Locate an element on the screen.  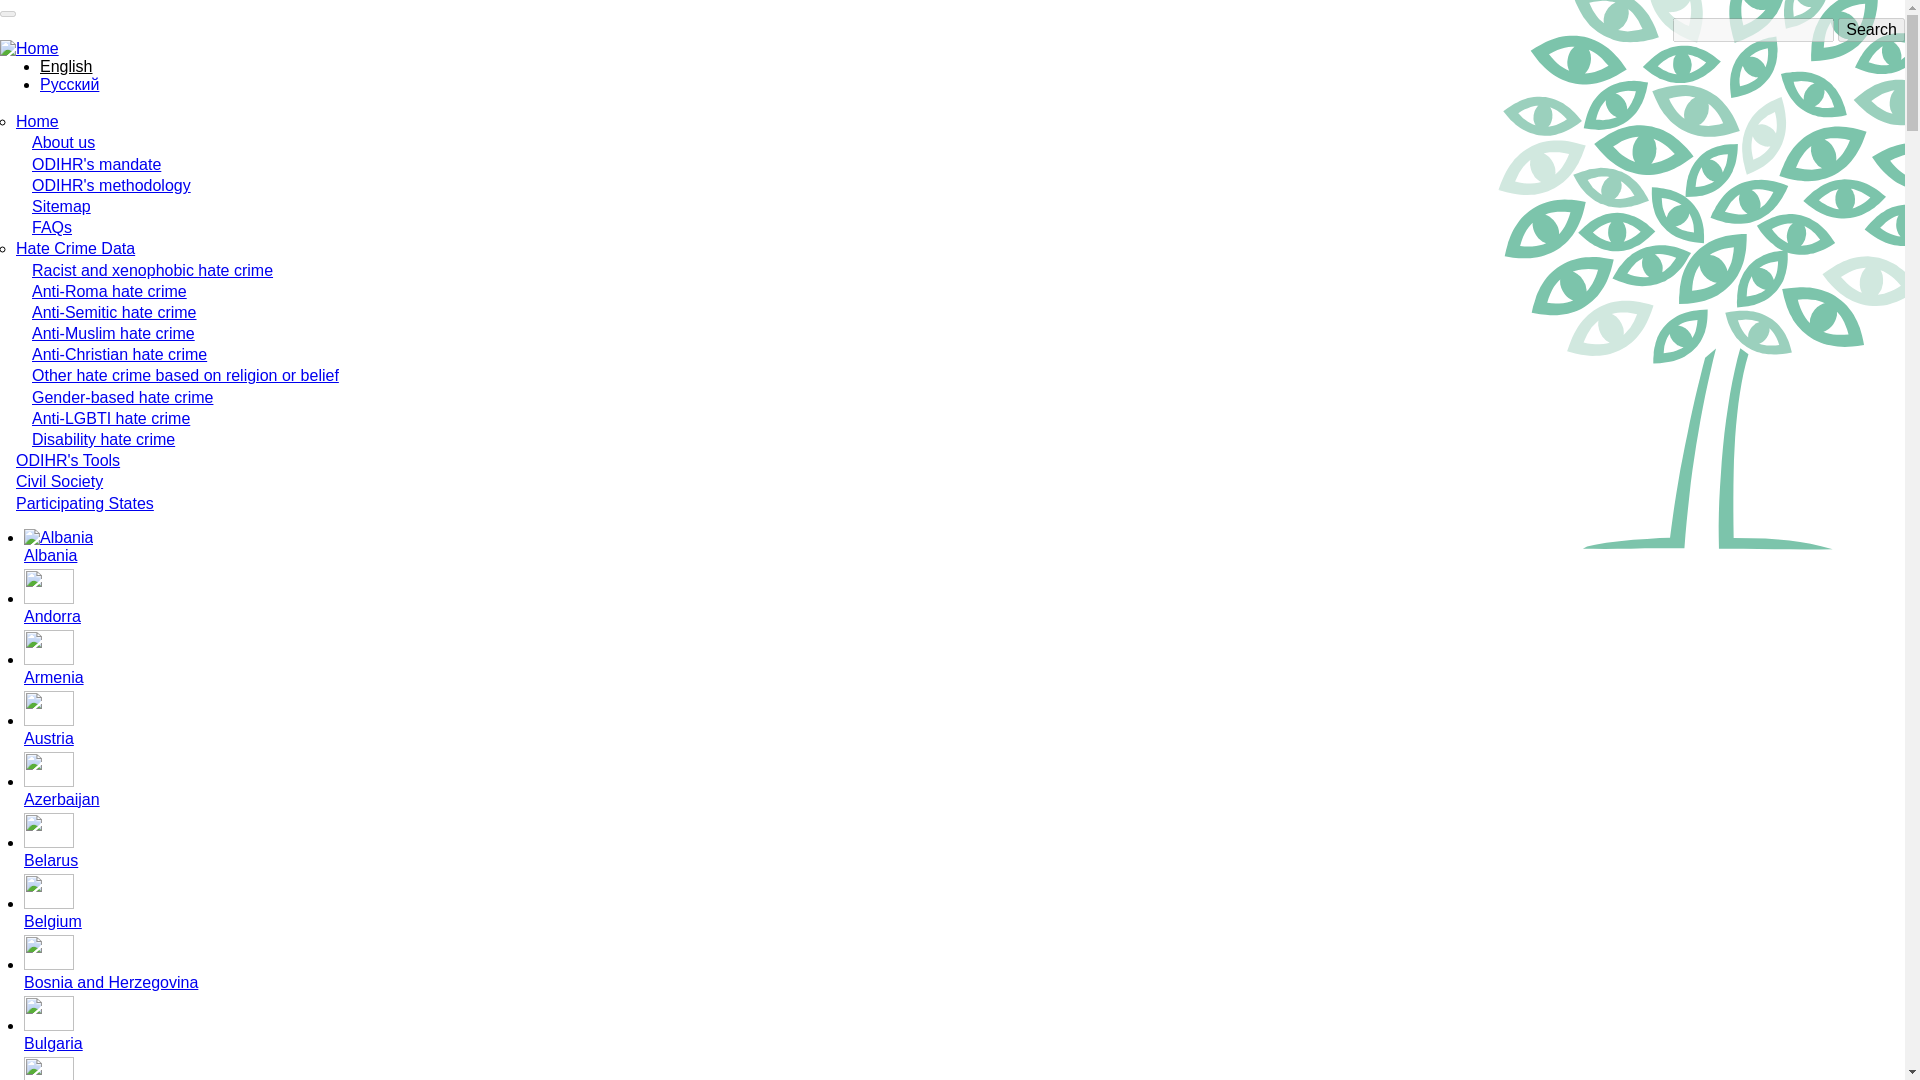
Participating States is located at coordinates (84, 502).